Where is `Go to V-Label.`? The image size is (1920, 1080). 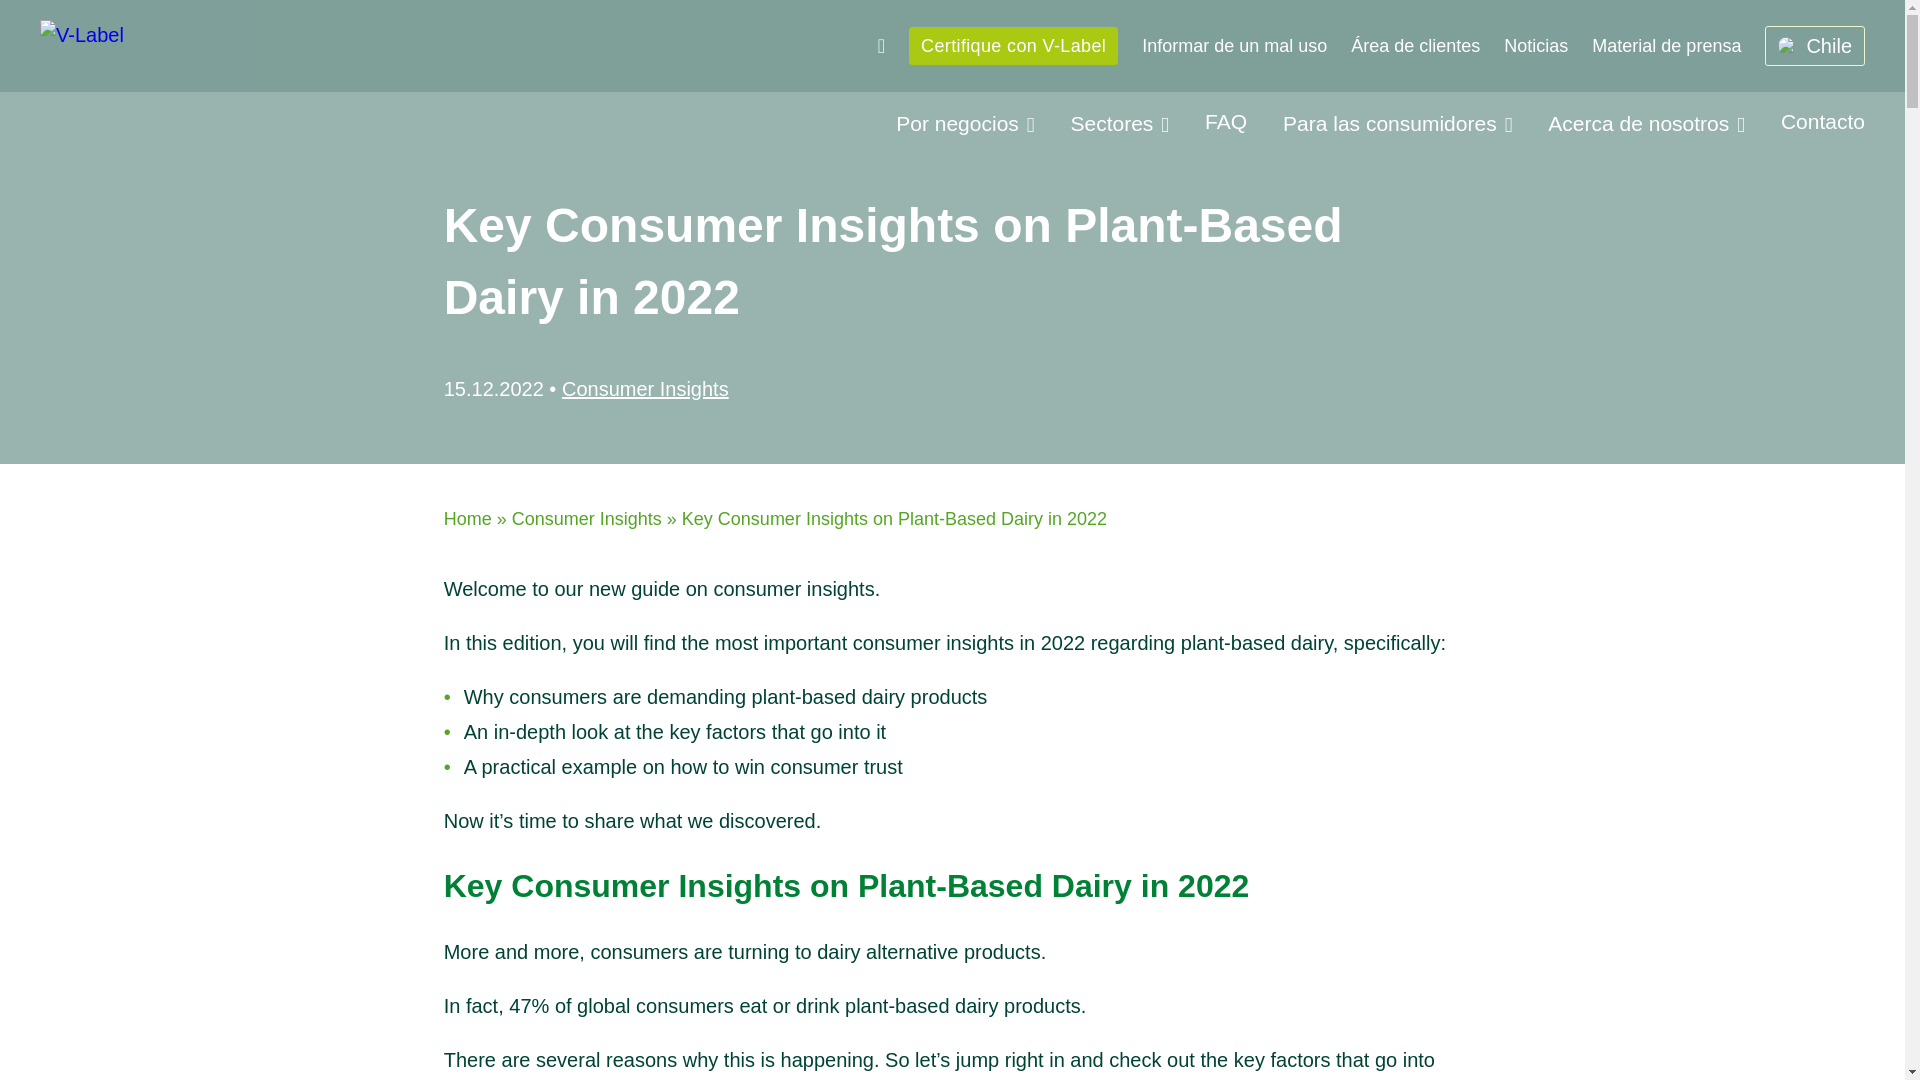
Go to V-Label. is located at coordinates (467, 518).